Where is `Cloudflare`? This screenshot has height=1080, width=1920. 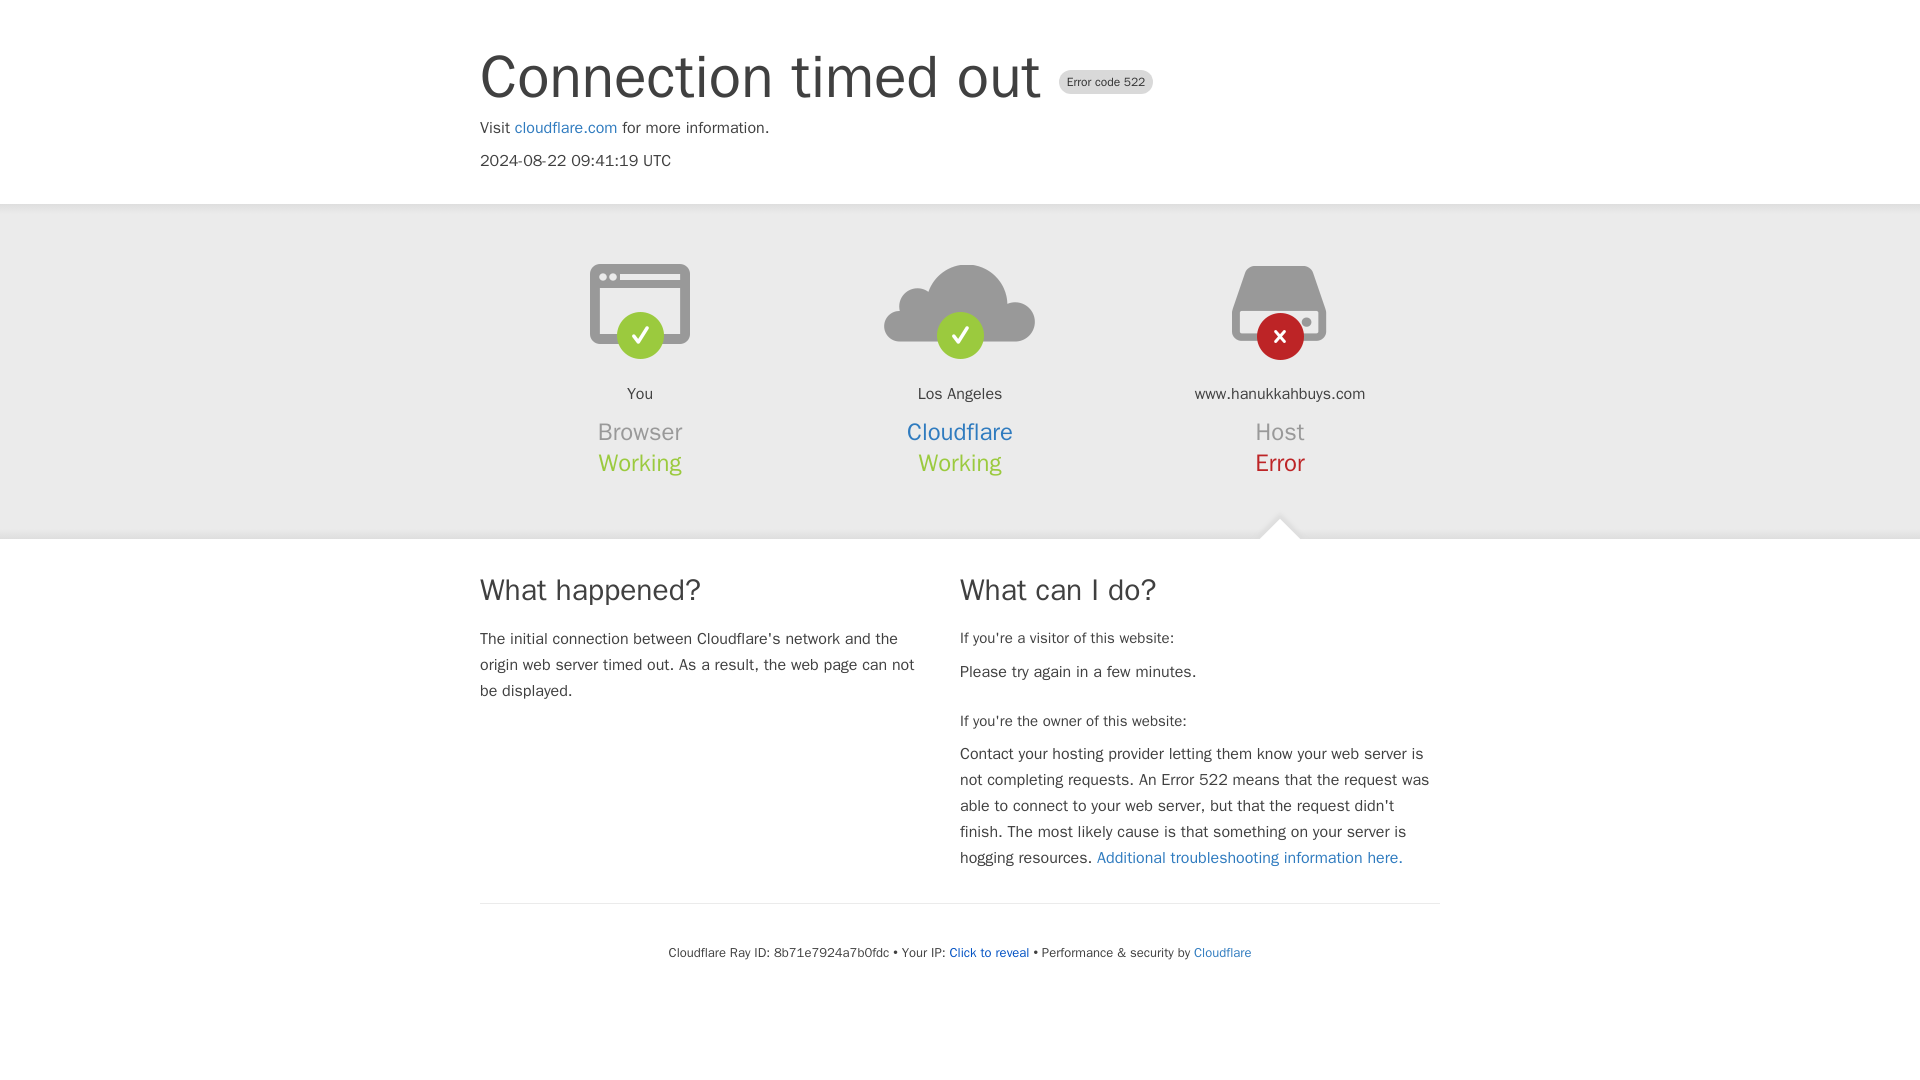 Cloudflare is located at coordinates (960, 432).